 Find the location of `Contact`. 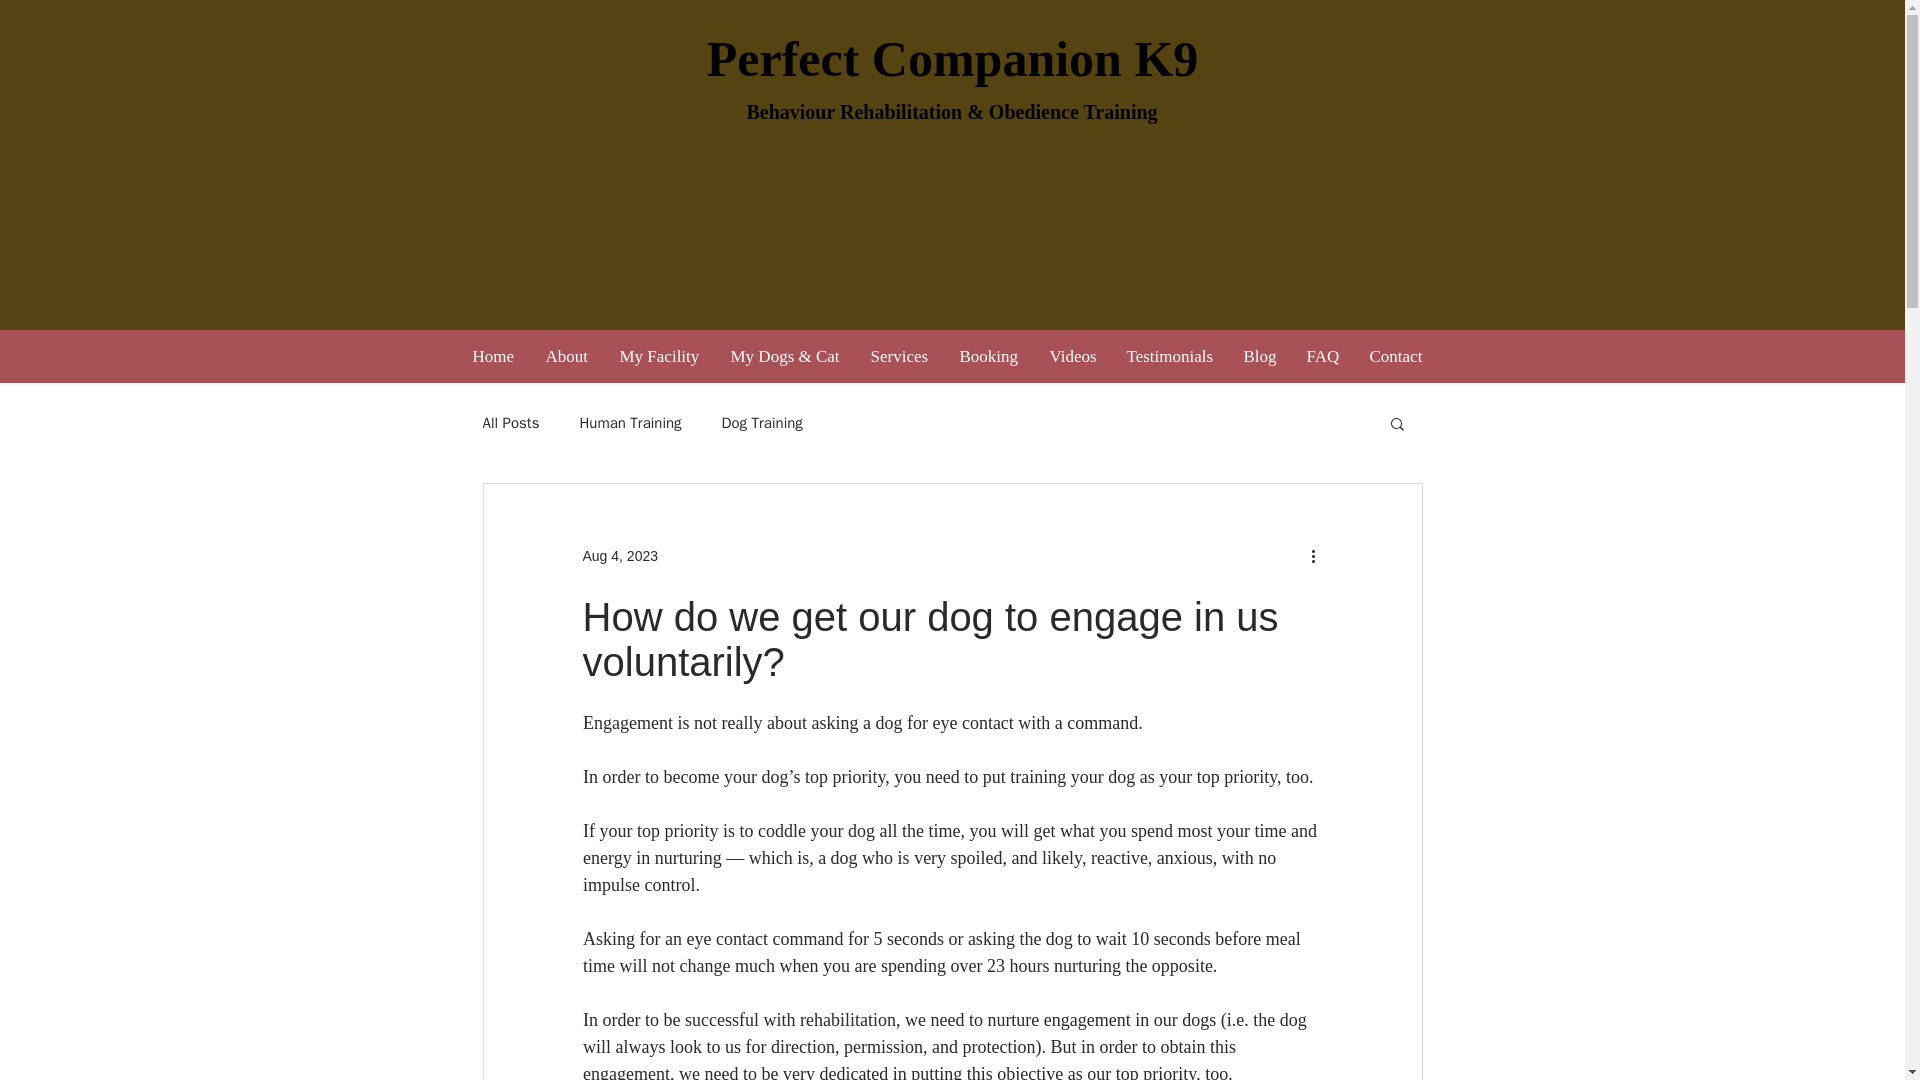

Contact is located at coordinates (1401, 356).